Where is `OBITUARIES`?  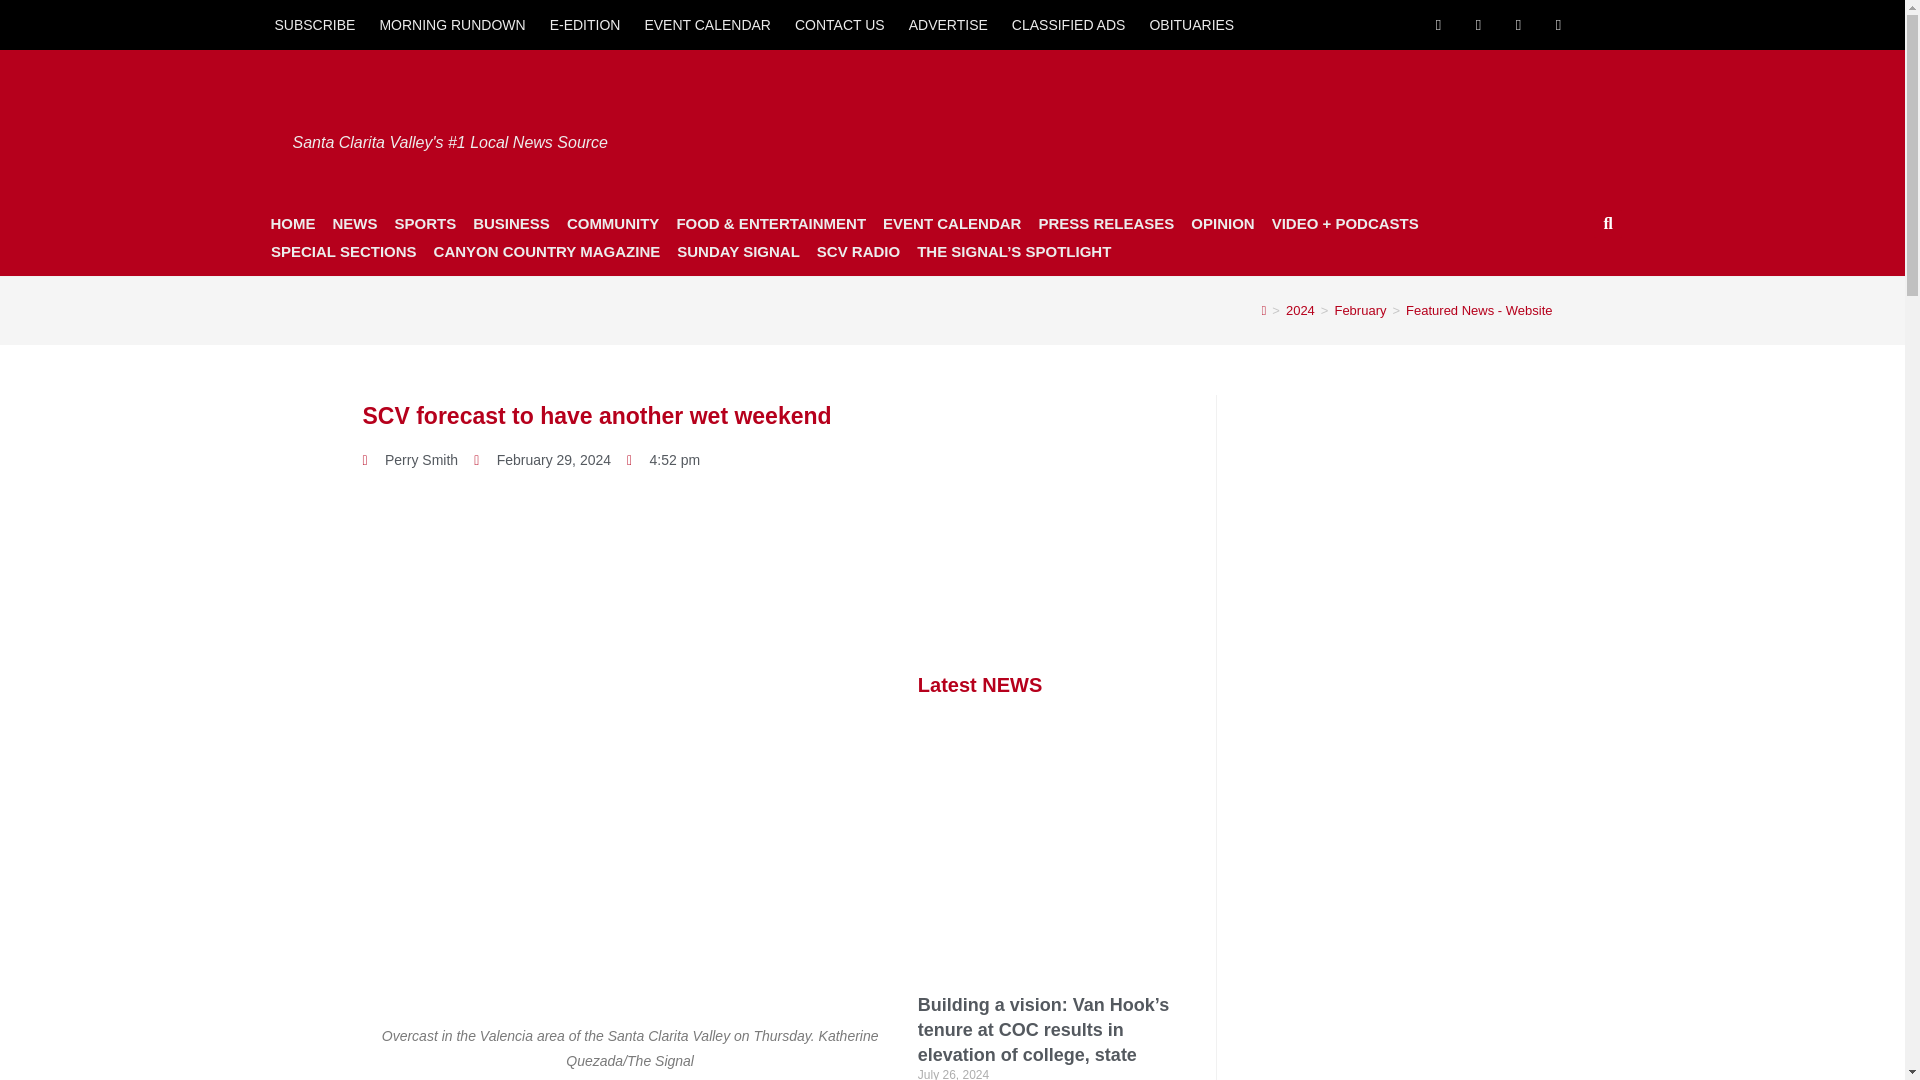 OBITUARIES is located at coordinates (1191, 24).